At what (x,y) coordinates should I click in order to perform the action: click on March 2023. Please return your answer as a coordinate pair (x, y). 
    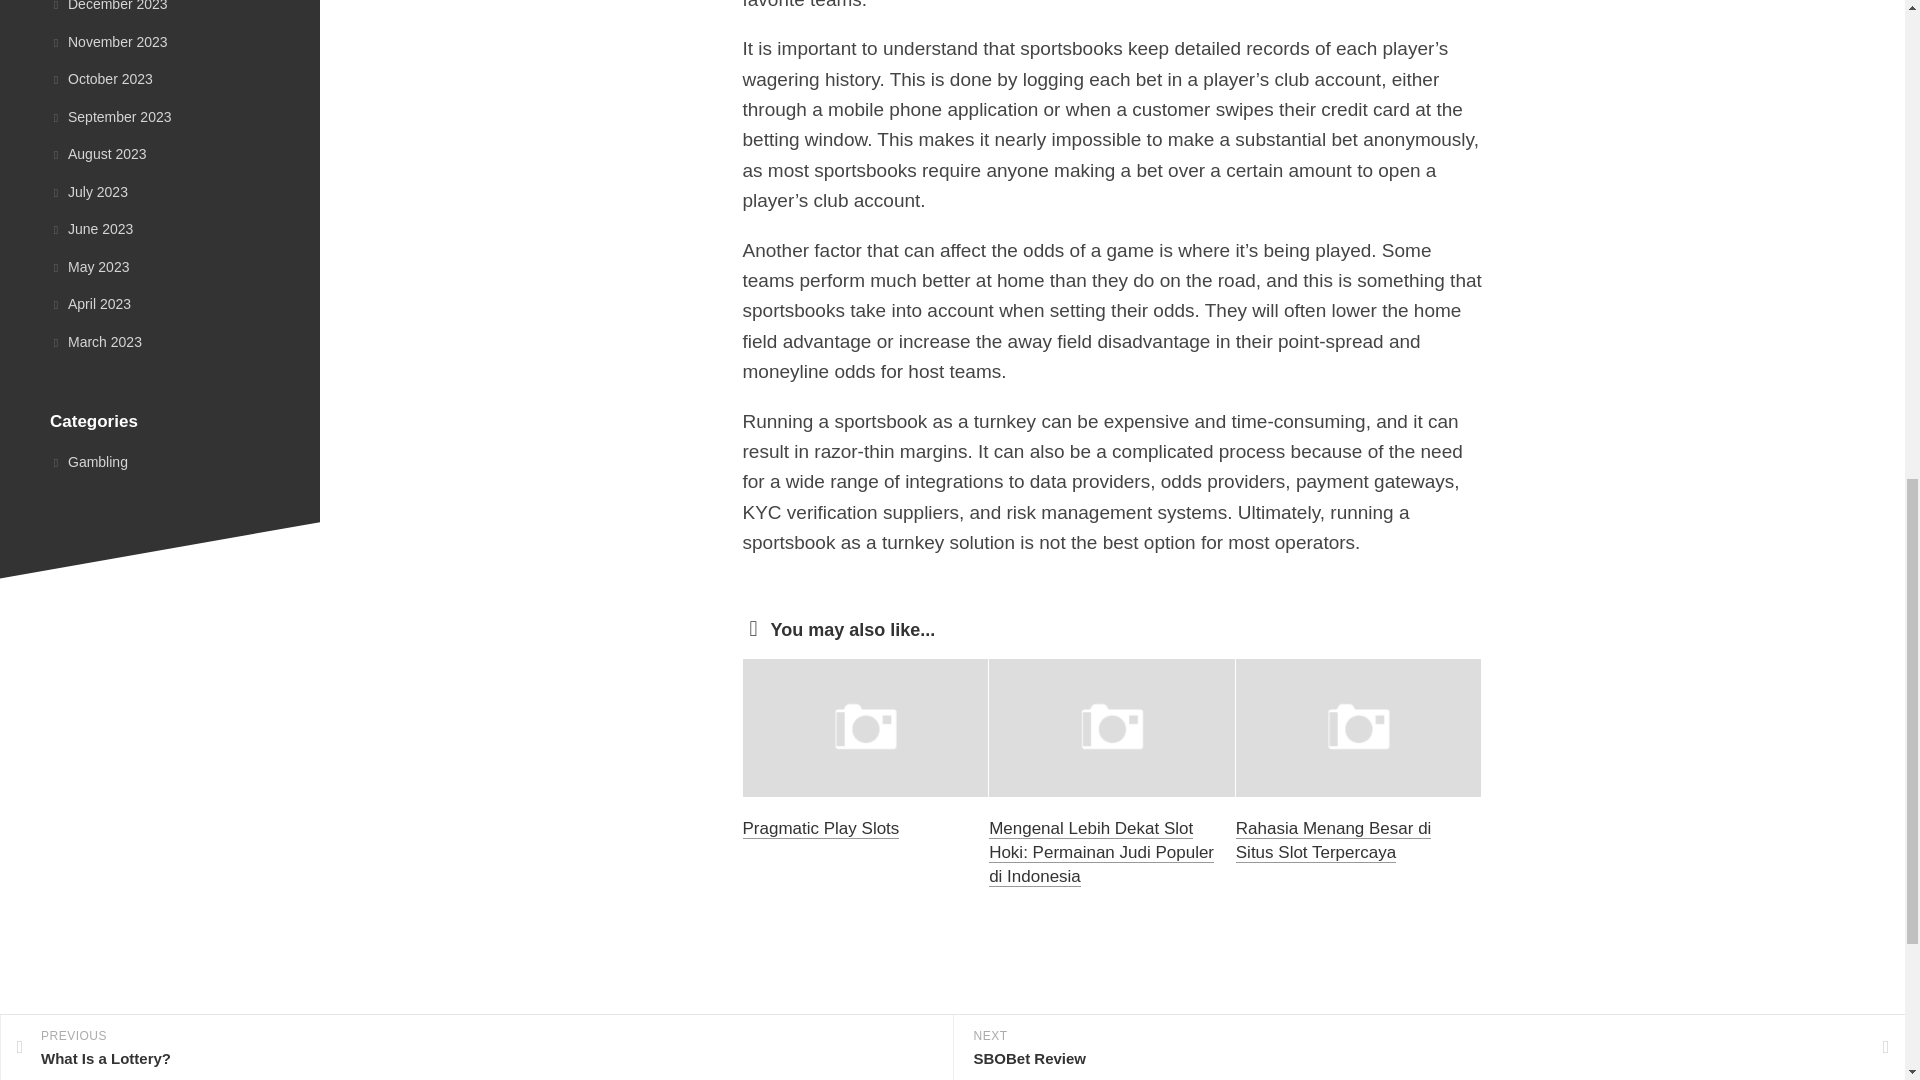
    Looking at the image, I should click on (96, 341).